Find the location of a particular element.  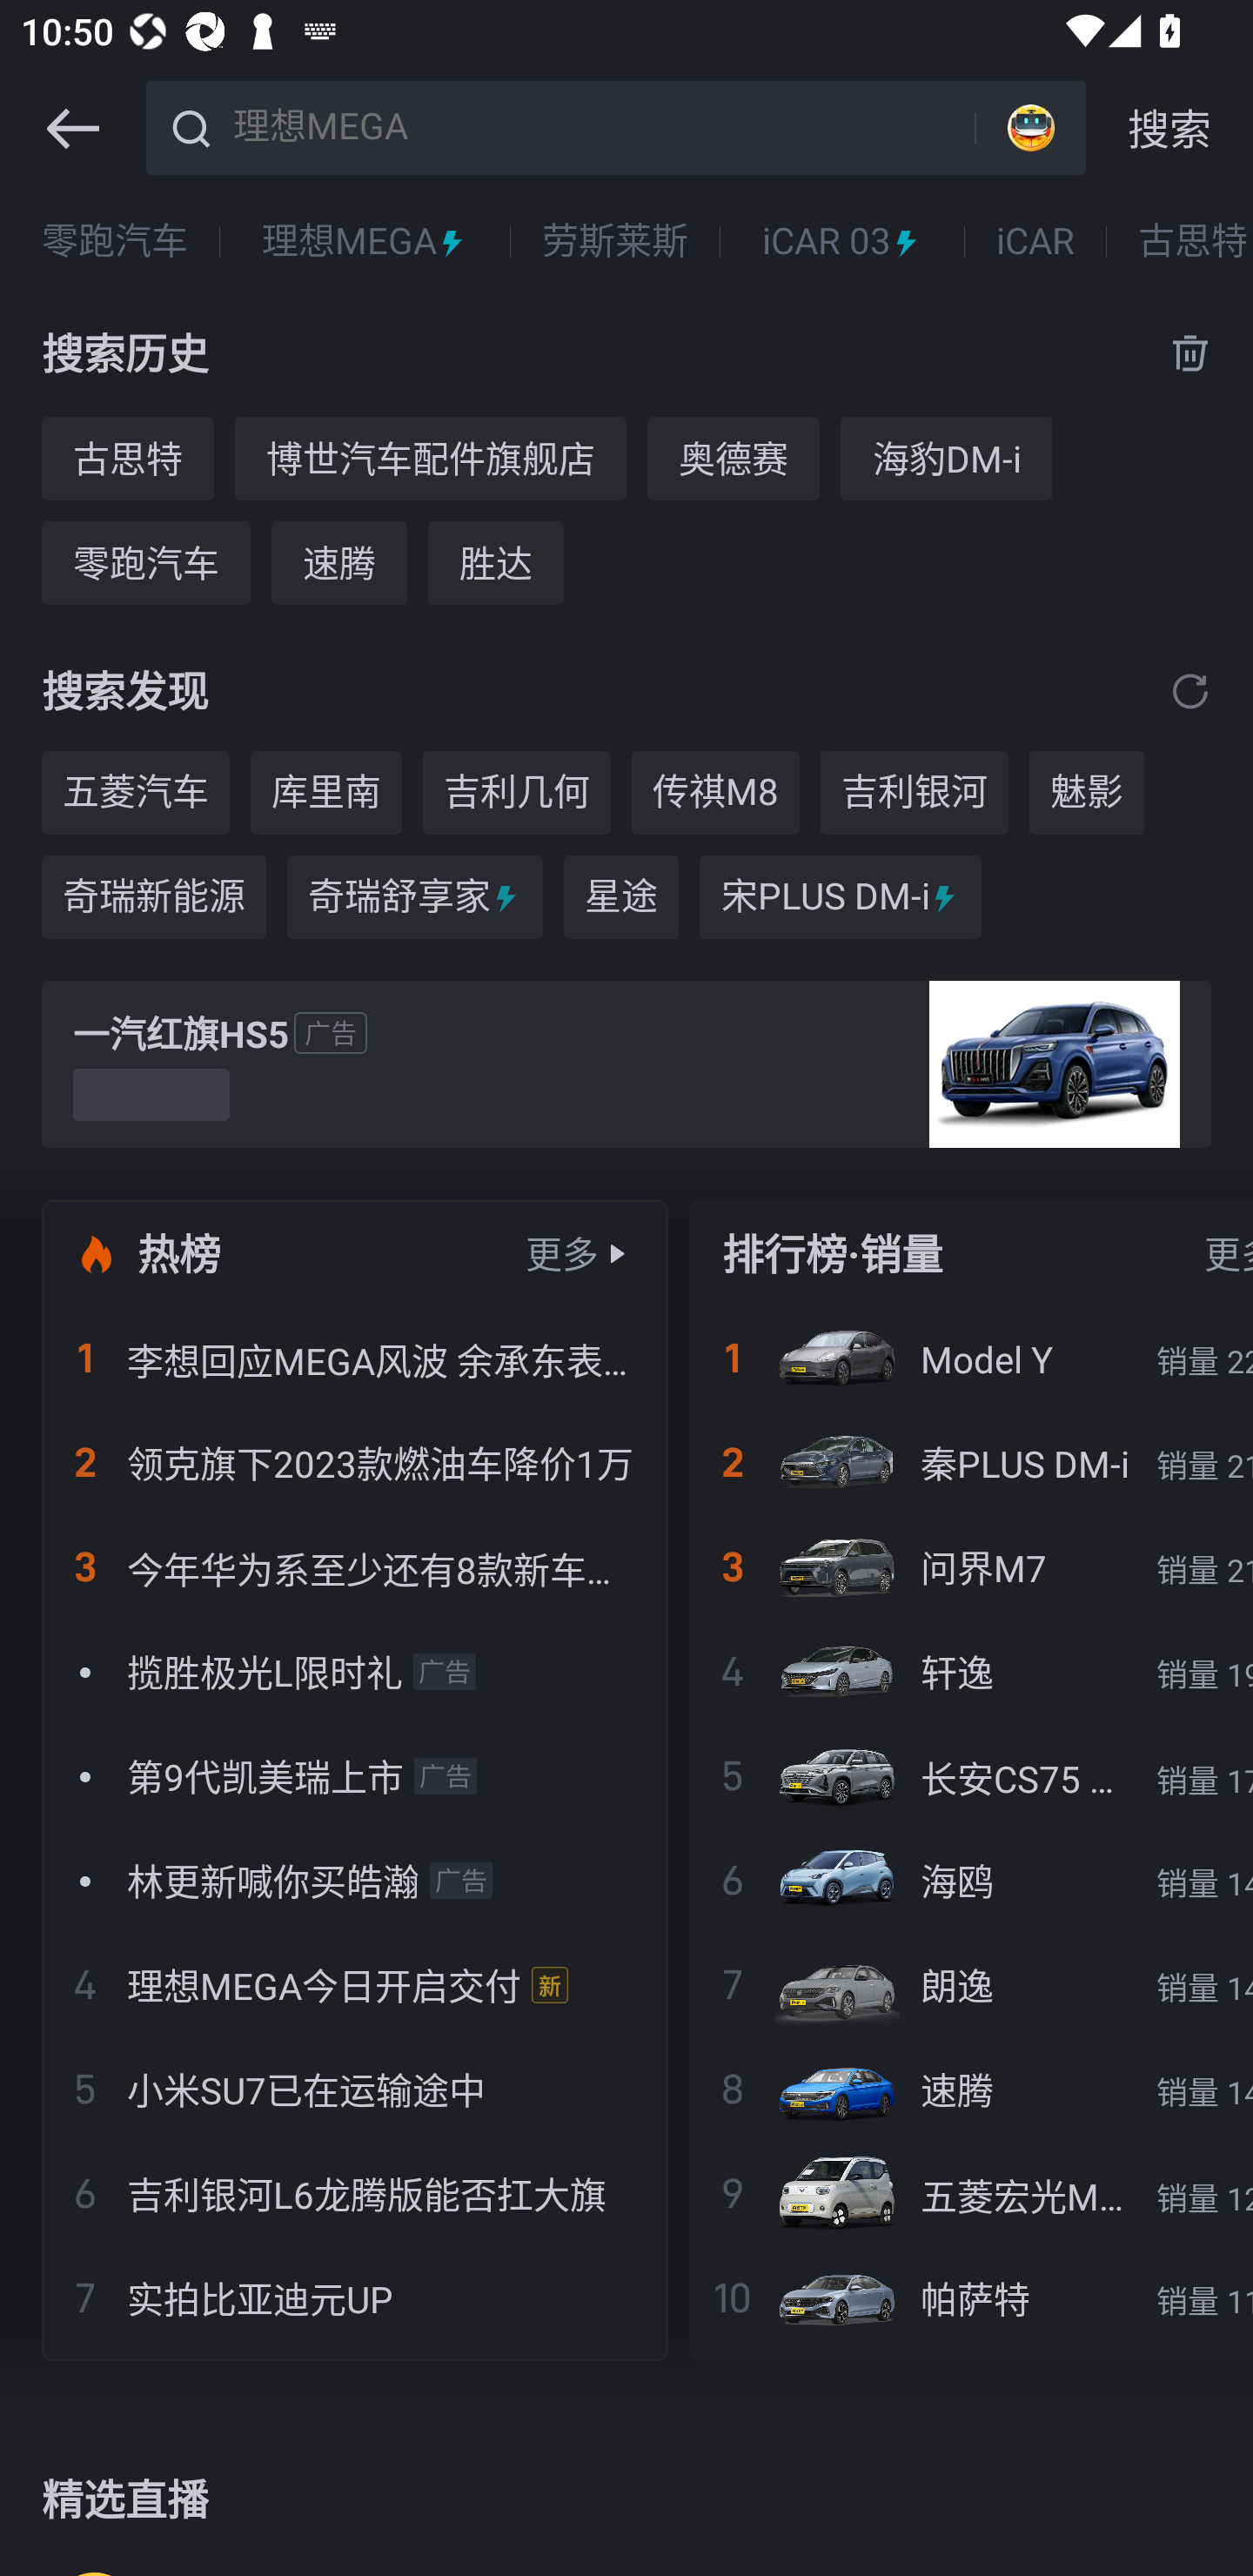

轩逸 销量 19878 is located at coordinates (971, 1671).